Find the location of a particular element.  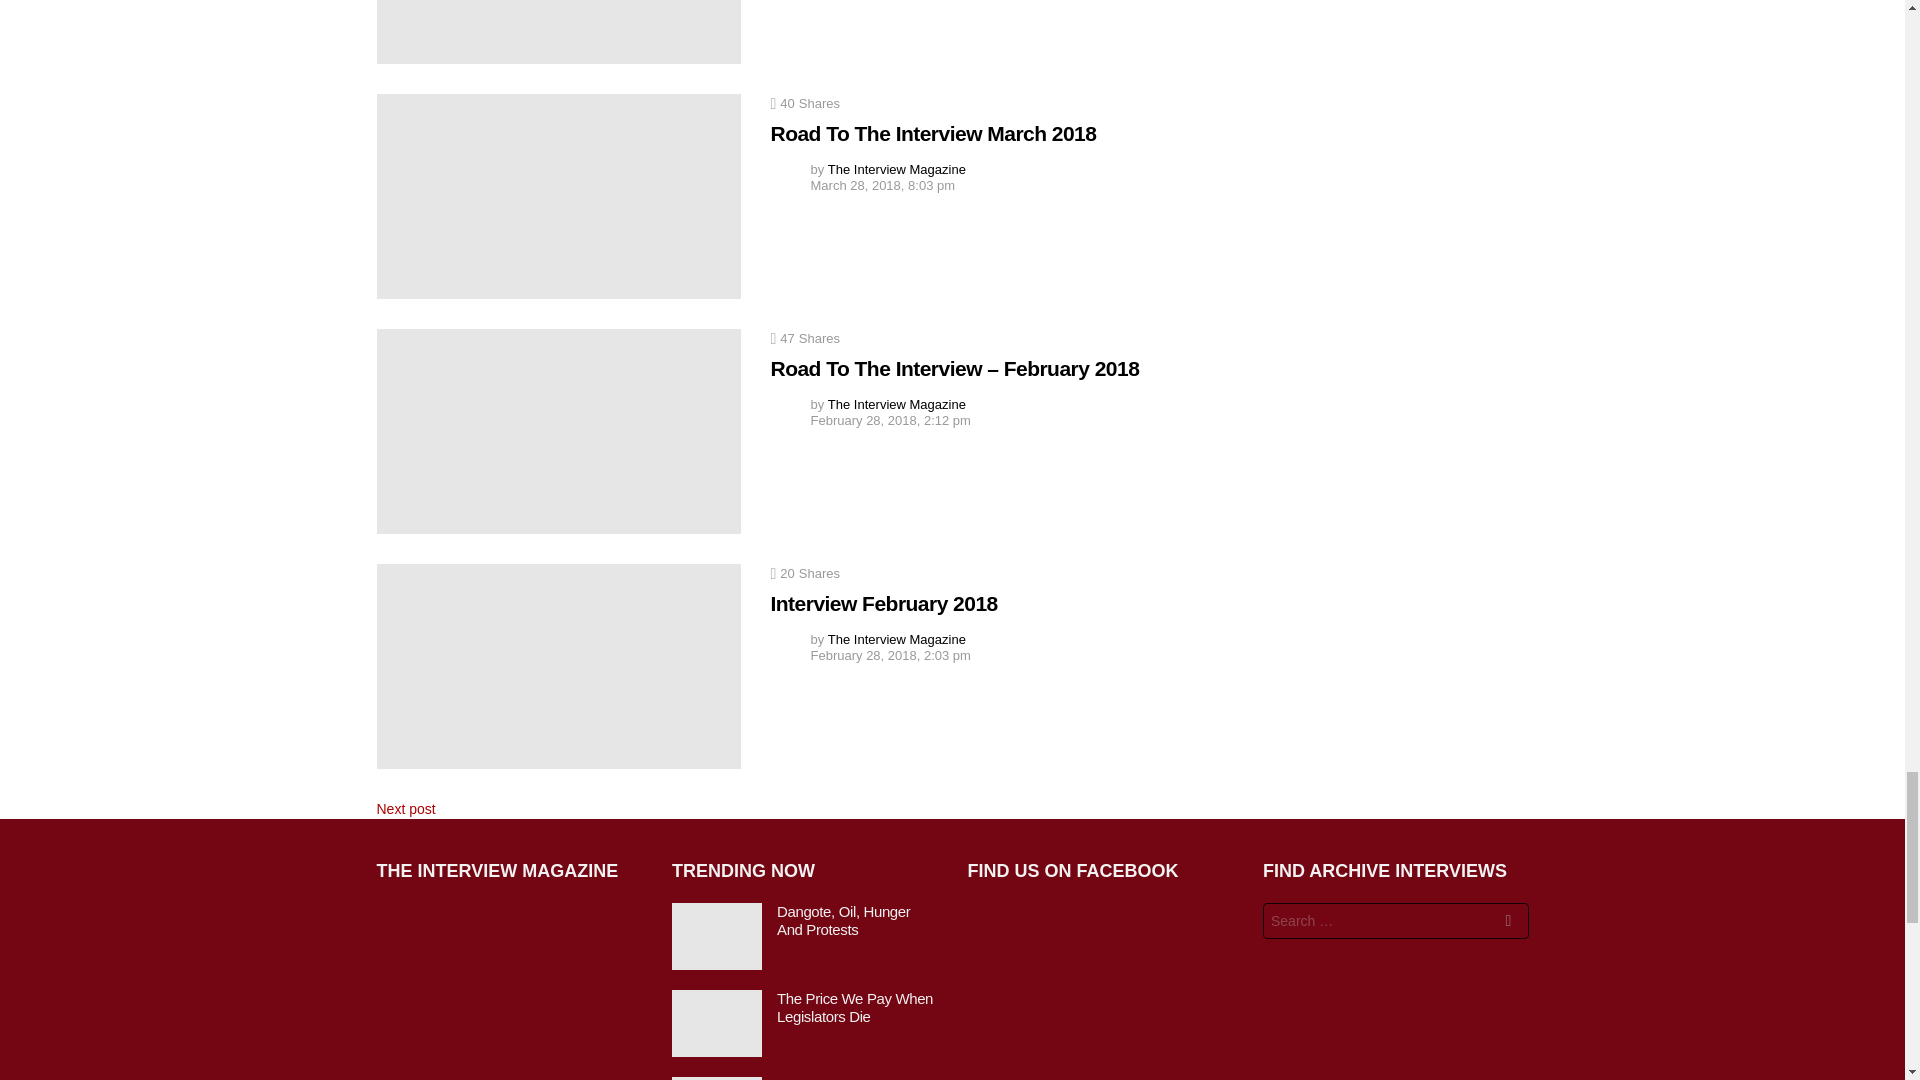

Road To The Interview April 2018 is located at coordinates (558, 32).